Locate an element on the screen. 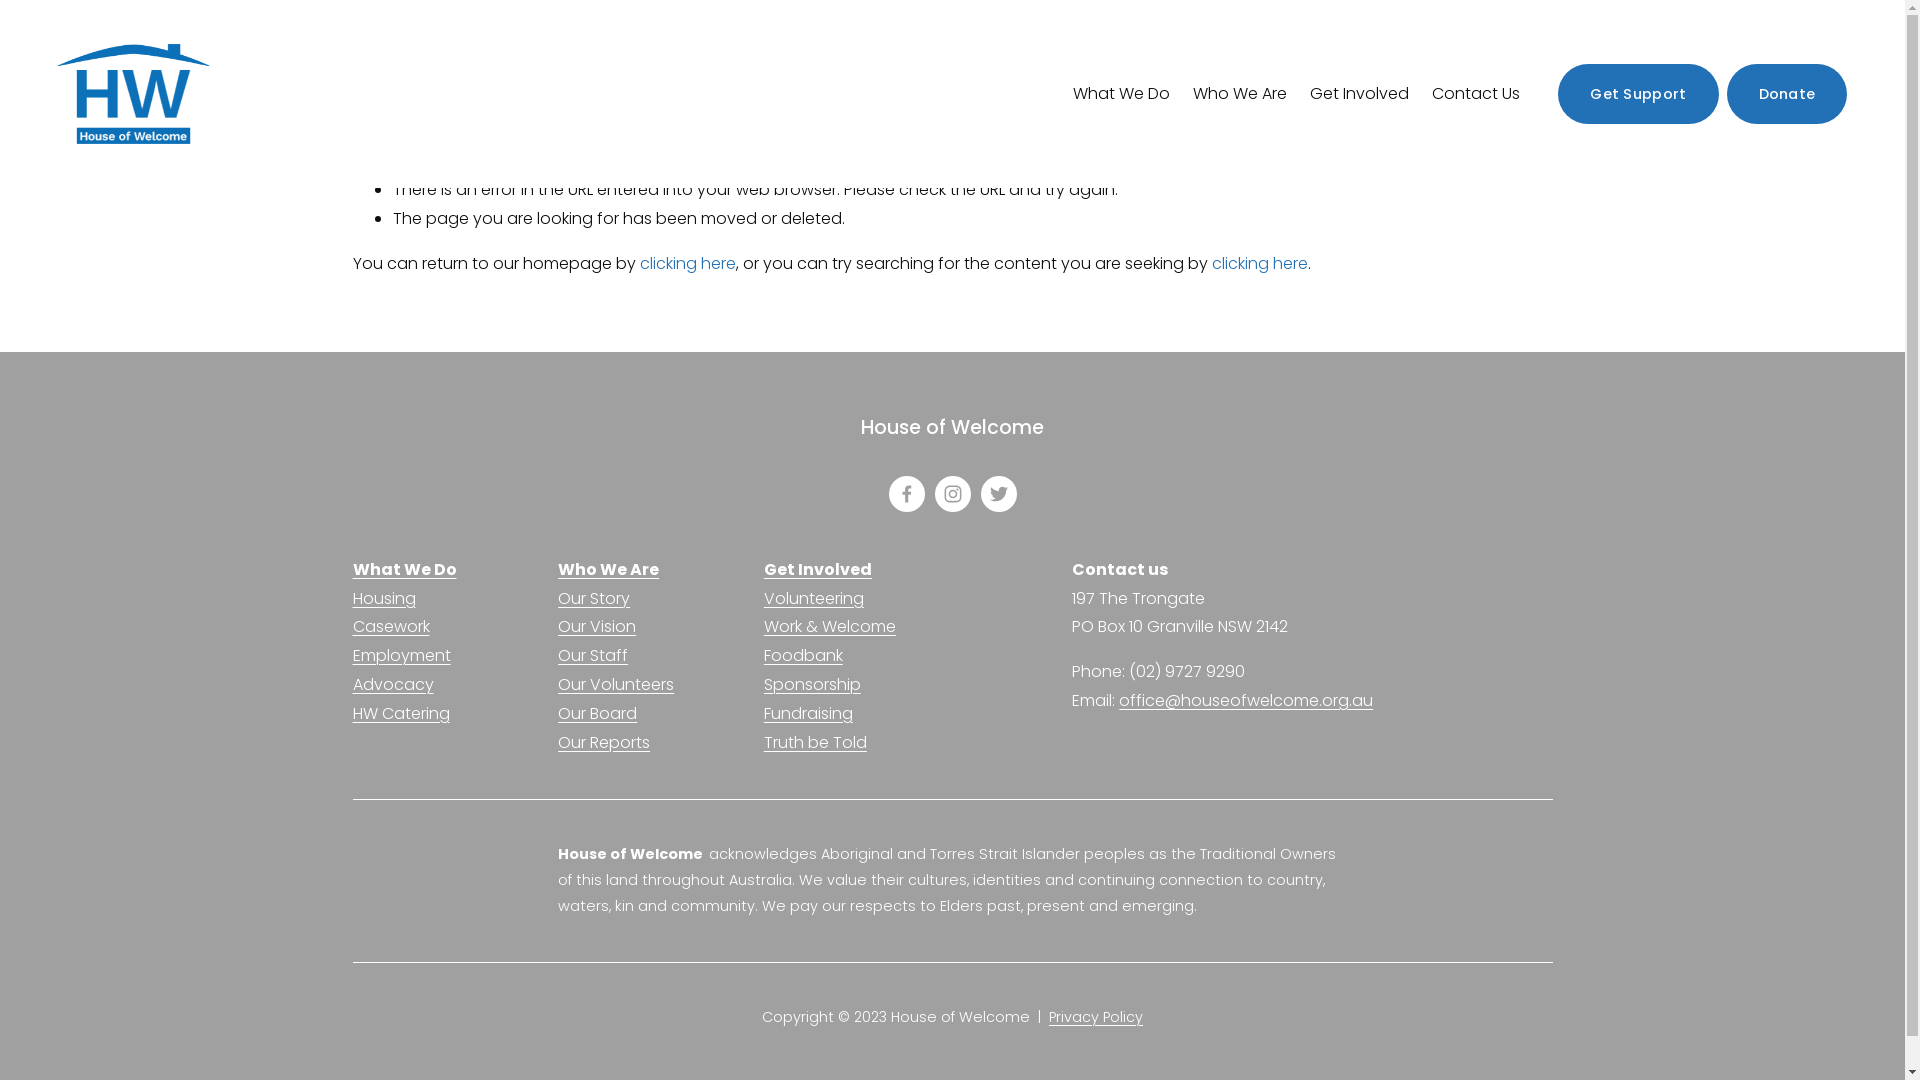 This screenshot has height=1080, width=1920. Our Staff is located at coordinates (593, 656).